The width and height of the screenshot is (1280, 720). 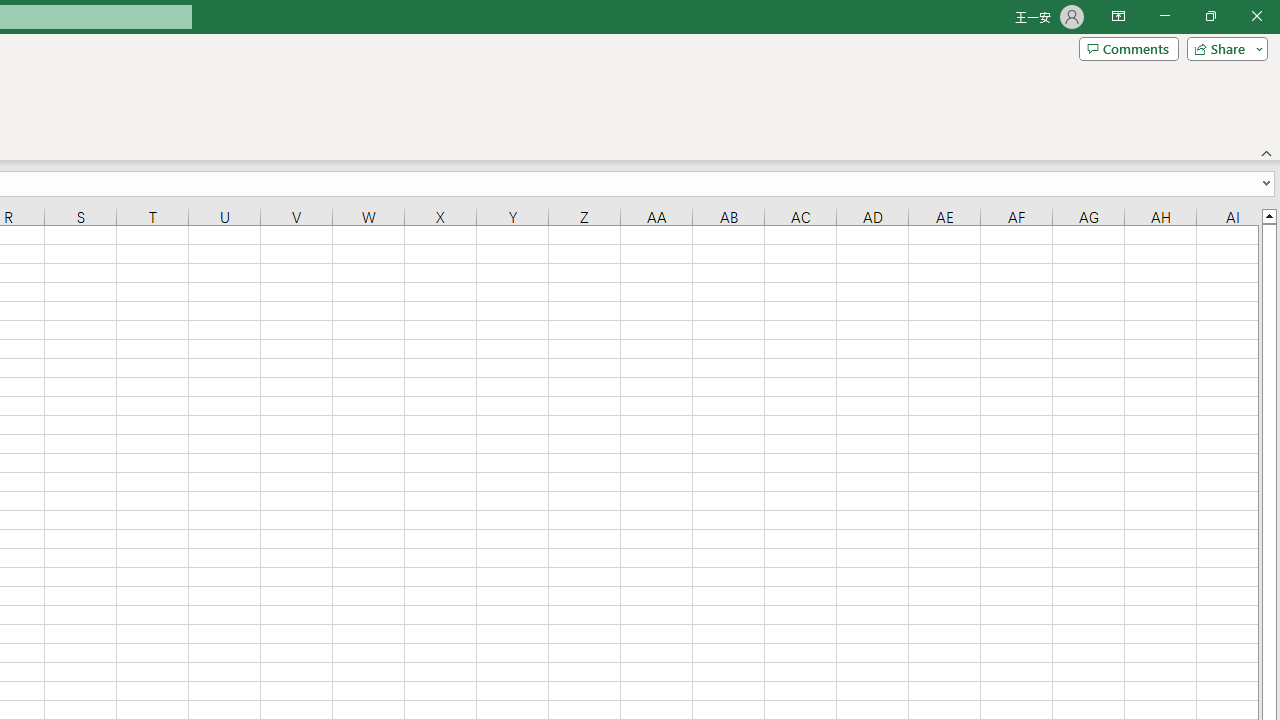 I want to click on Comments, so click(x=1128, y=48).